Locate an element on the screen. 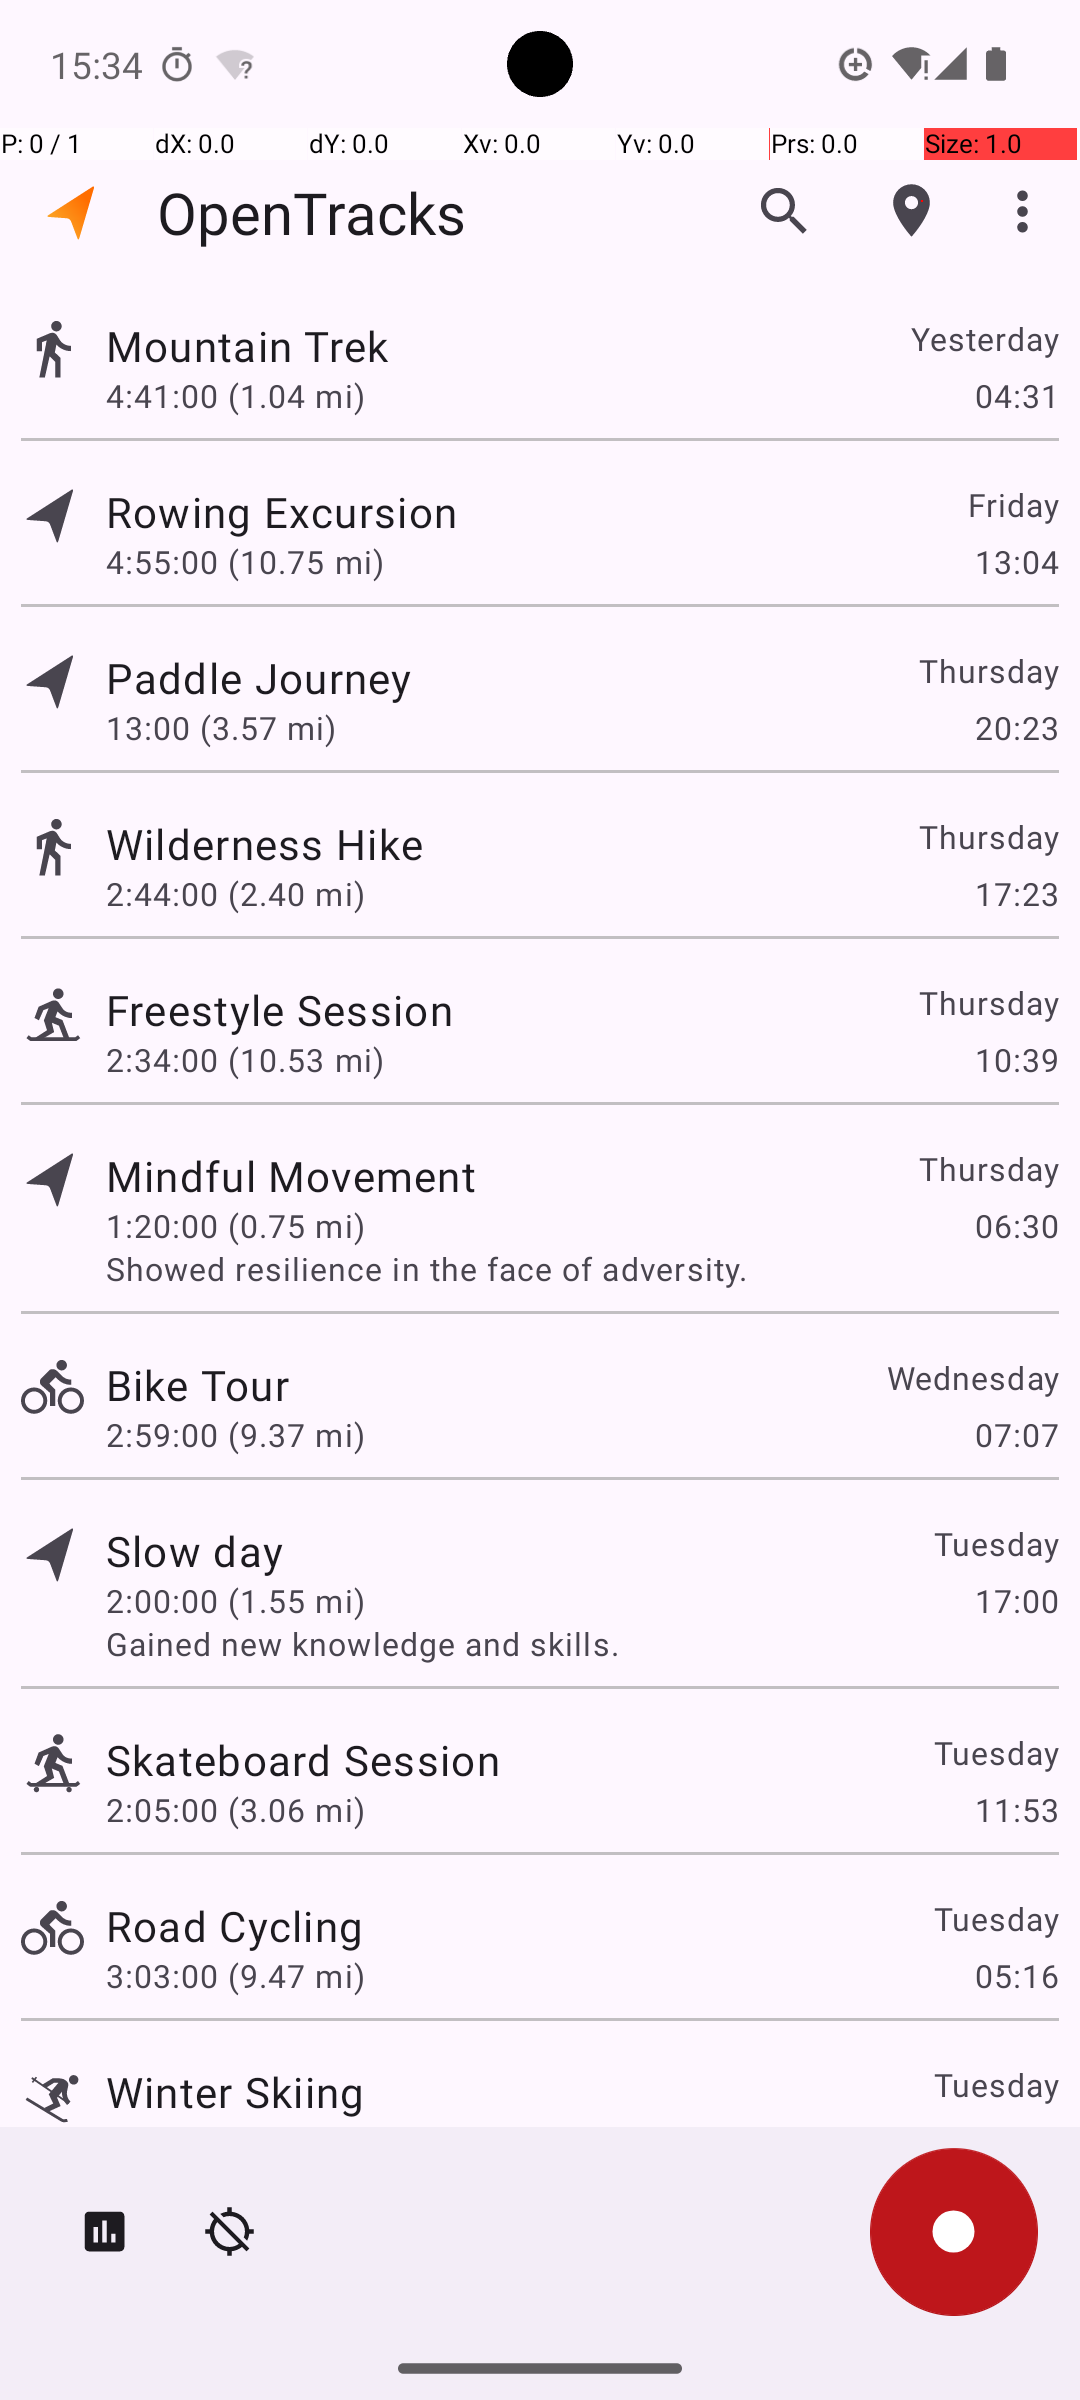 This screenshot has width=1080, height=2400. 17:23 is located at coordinates (1016, 894).